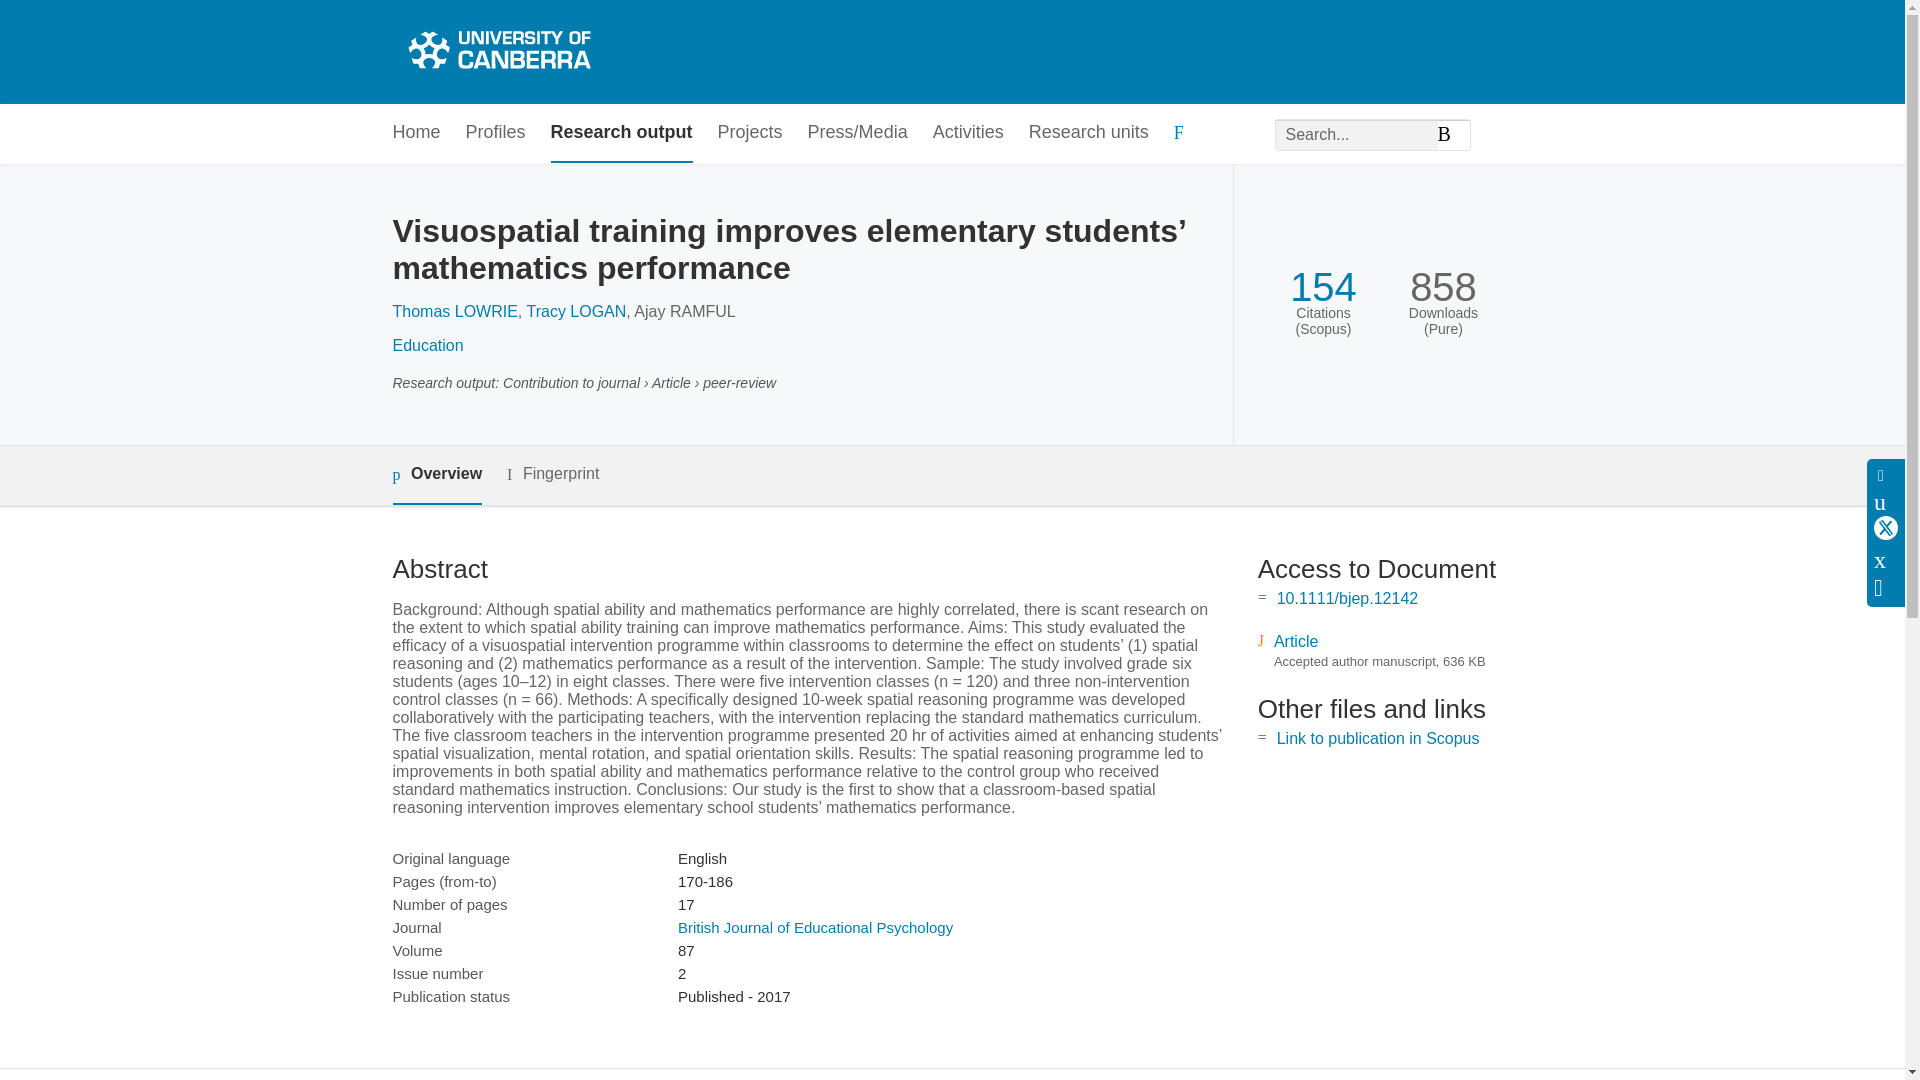 Image resolution: width=1920 pixels, height=1080 pixels. Describe the element at coordinates (426, 345) in the screenshot. I see `Education` at that location.